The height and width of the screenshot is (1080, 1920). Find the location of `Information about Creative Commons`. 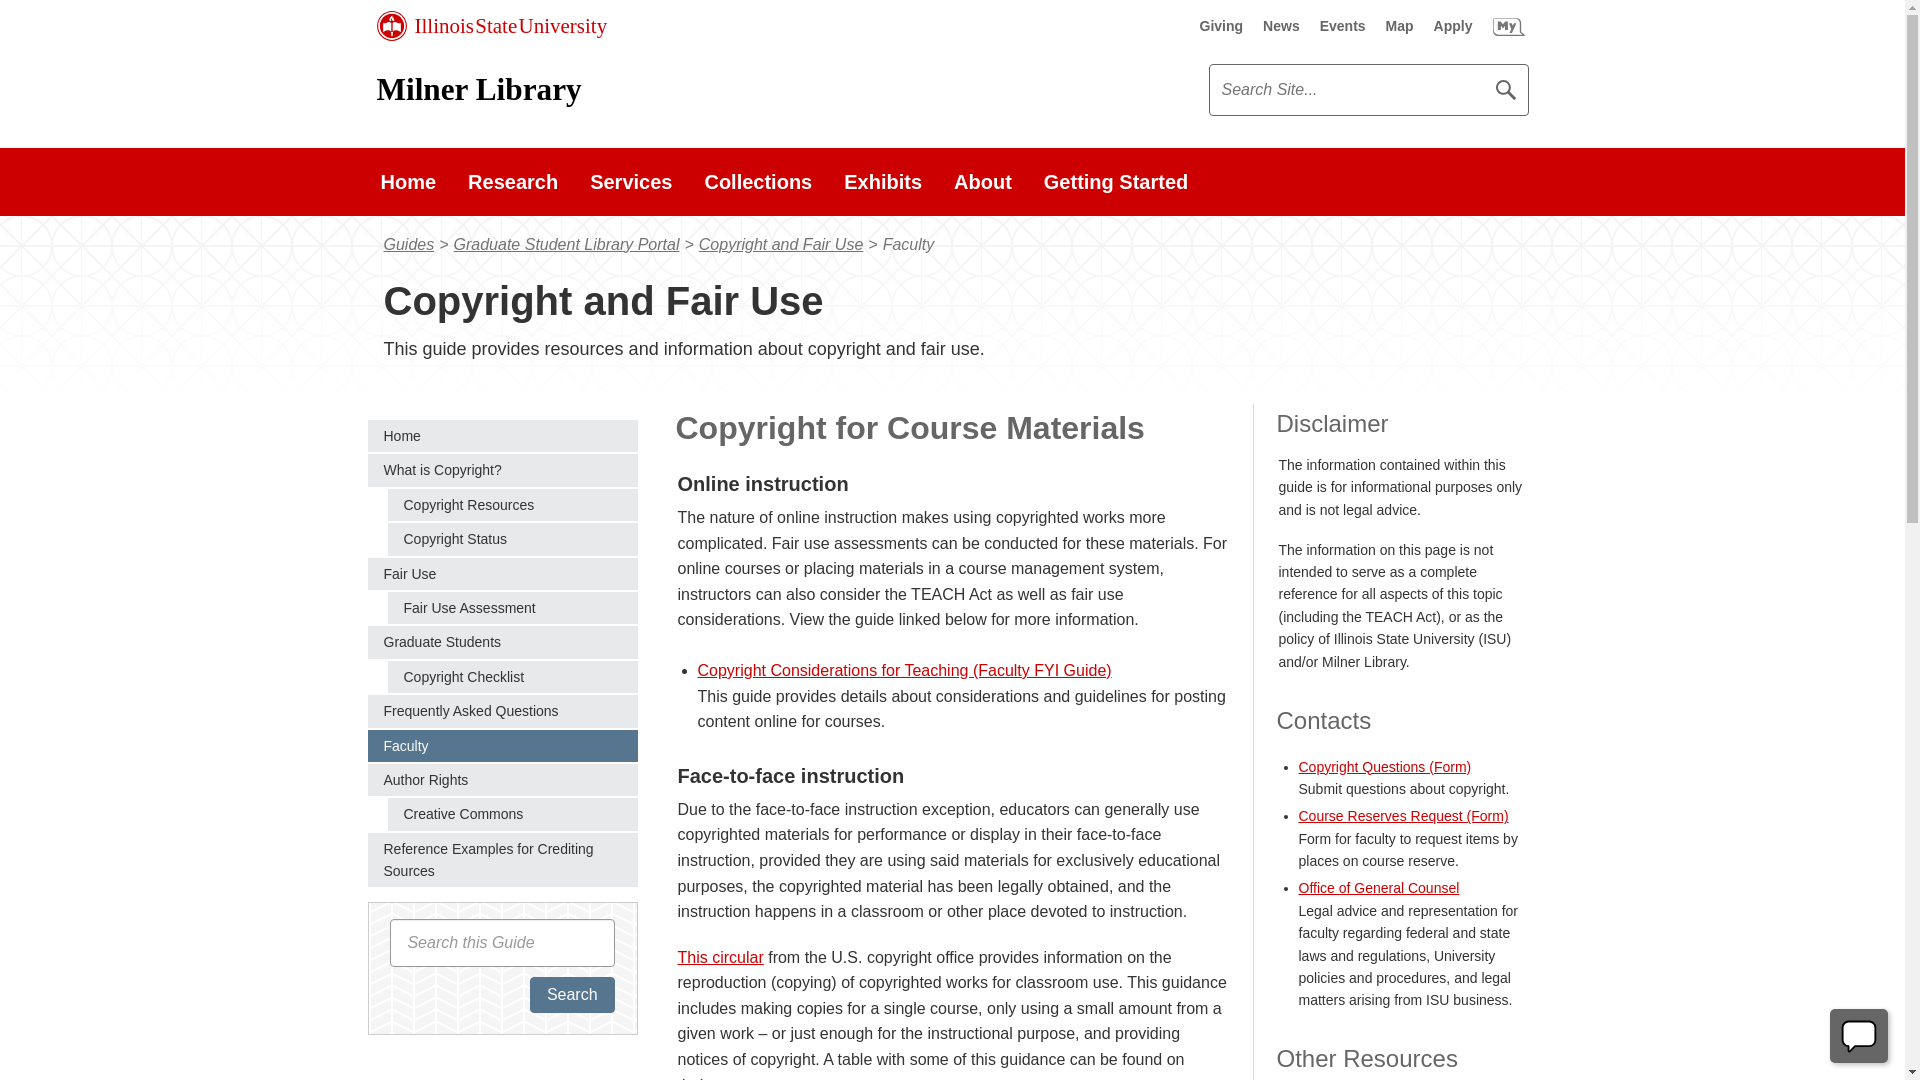

Information about Creative Commons is located at coordinates (512, 814).